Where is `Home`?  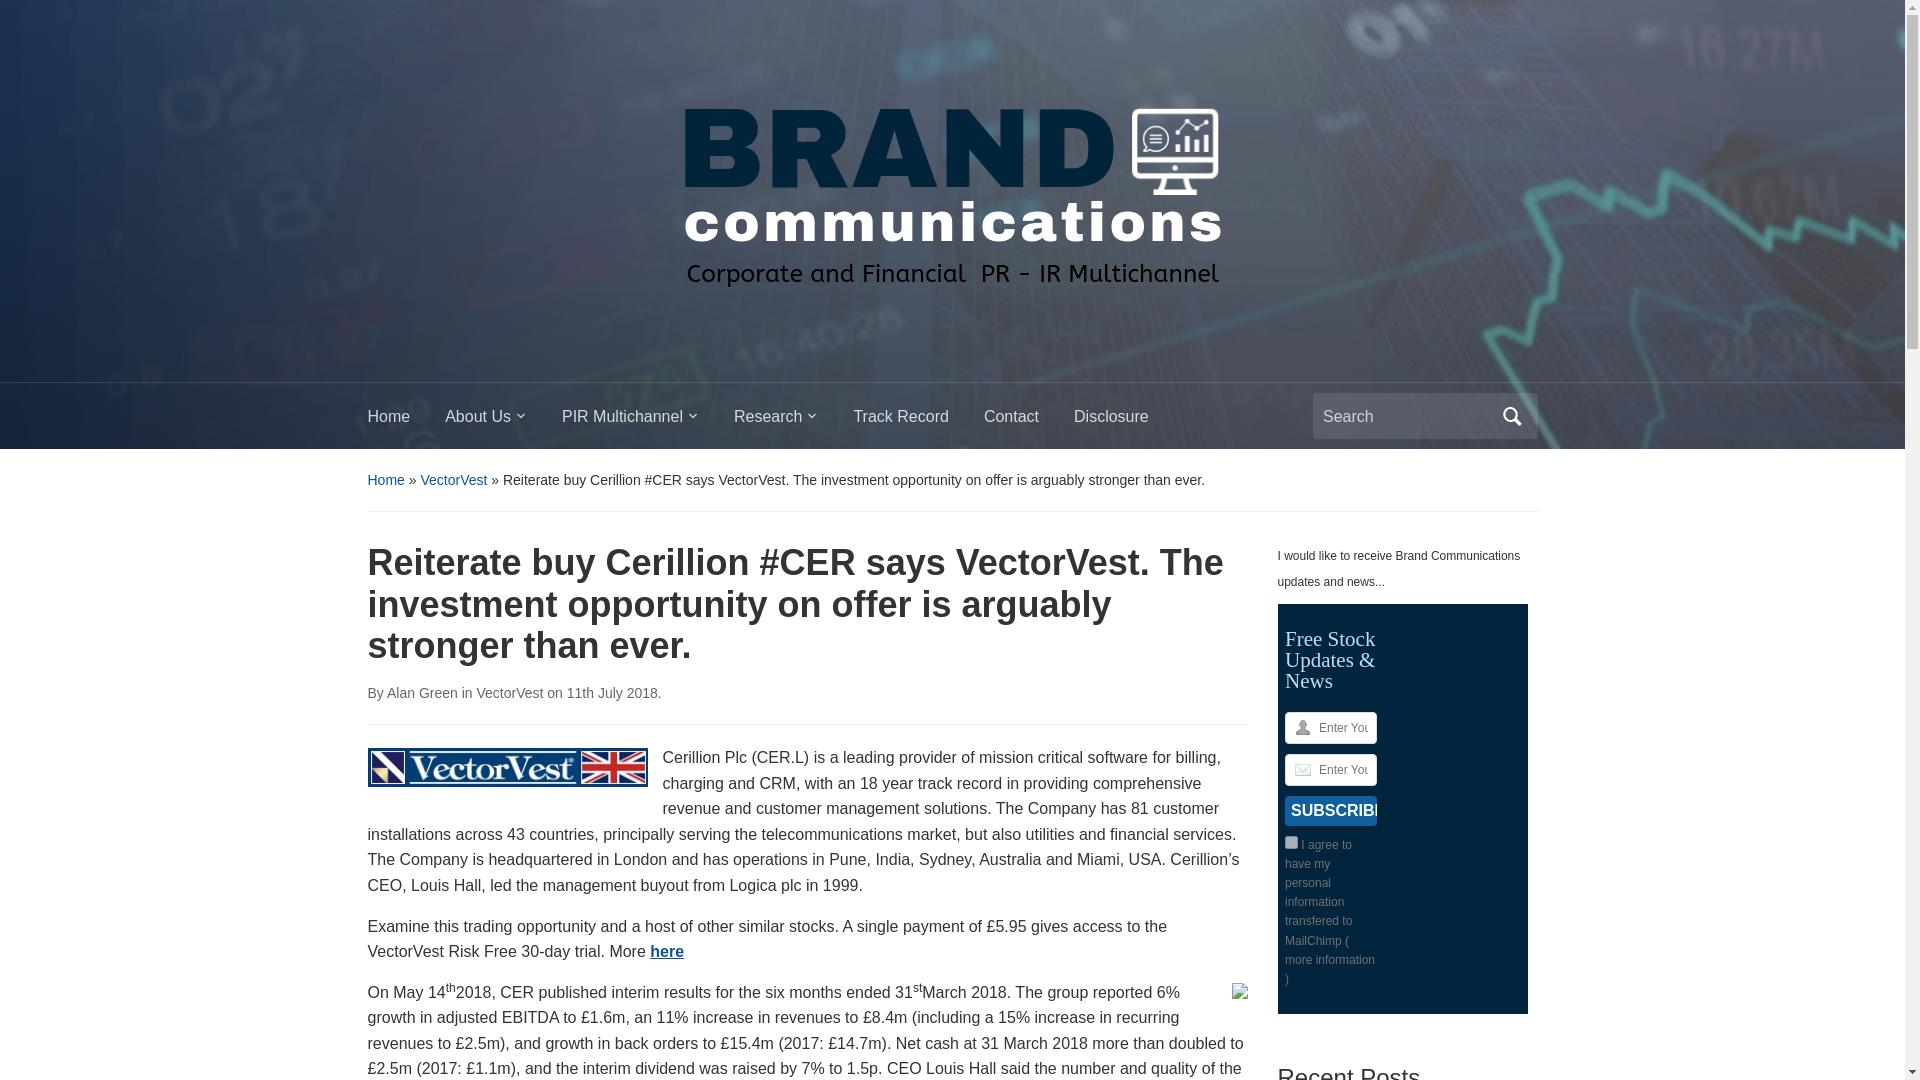 Home is located at coordinates (406, 422).